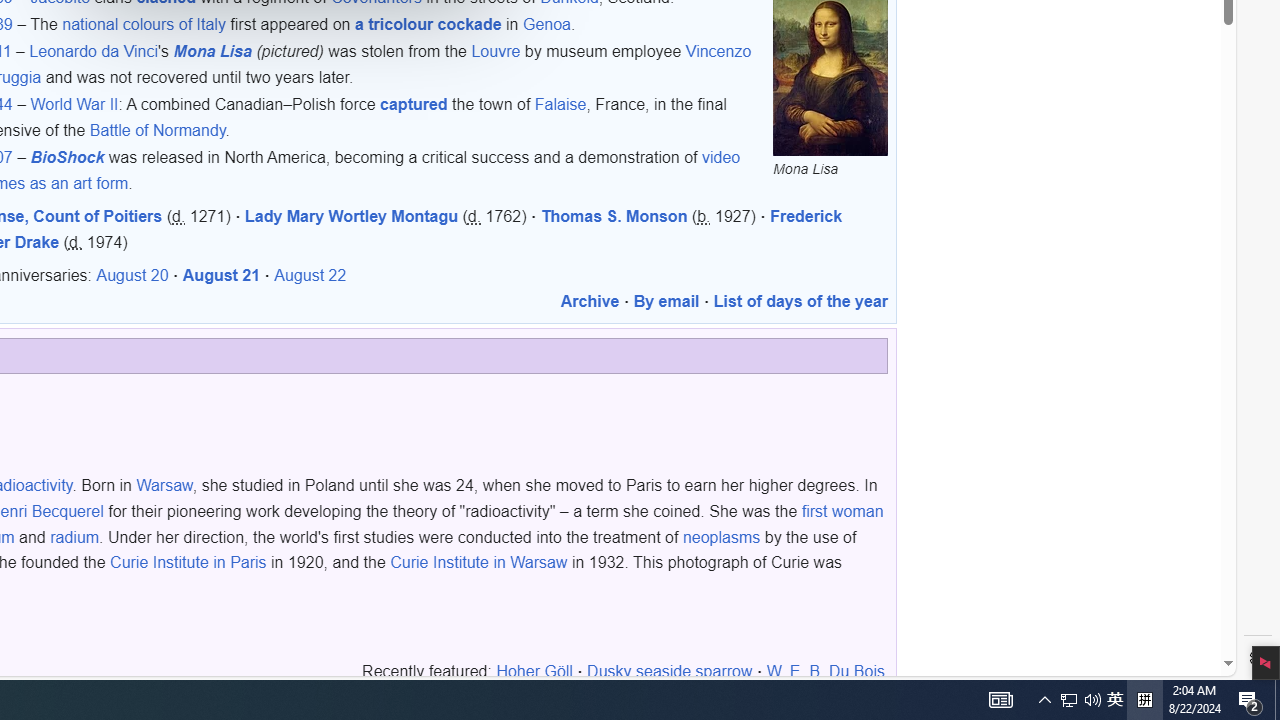 The image size is (1280, 720). What do you see at coordinates (212, 52) in the screenshot?
I see `Mona Lisa` at bounding box center [212, 52].